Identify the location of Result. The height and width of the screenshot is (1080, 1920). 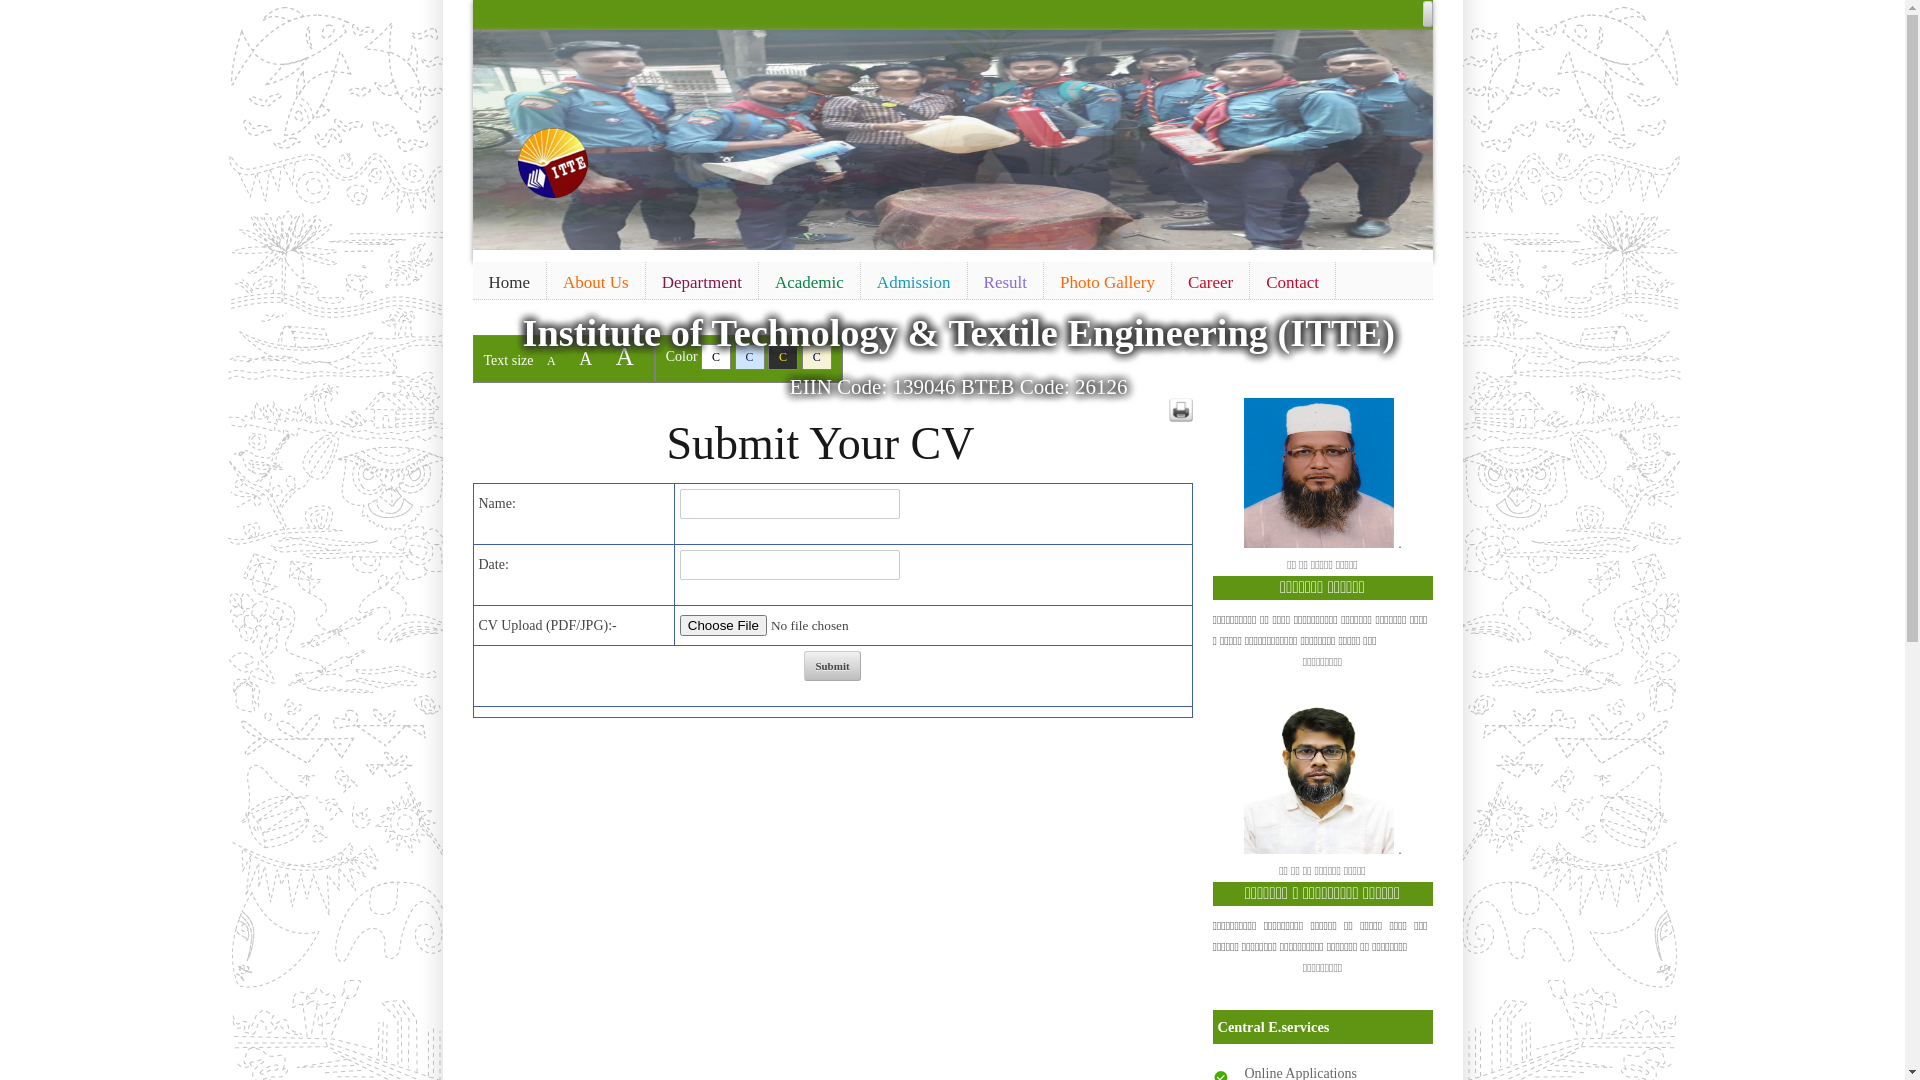
(1006, 283).